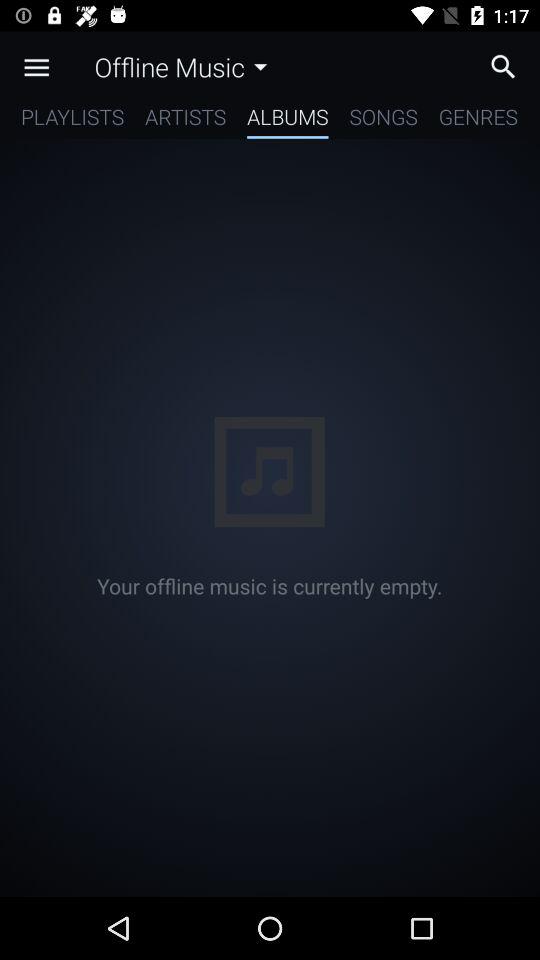 The width and height of the screenshot is (540, 960). Describe the element at coordinates (36, 67) in the screenshot. I see `turn on app above playlists app` at that location.